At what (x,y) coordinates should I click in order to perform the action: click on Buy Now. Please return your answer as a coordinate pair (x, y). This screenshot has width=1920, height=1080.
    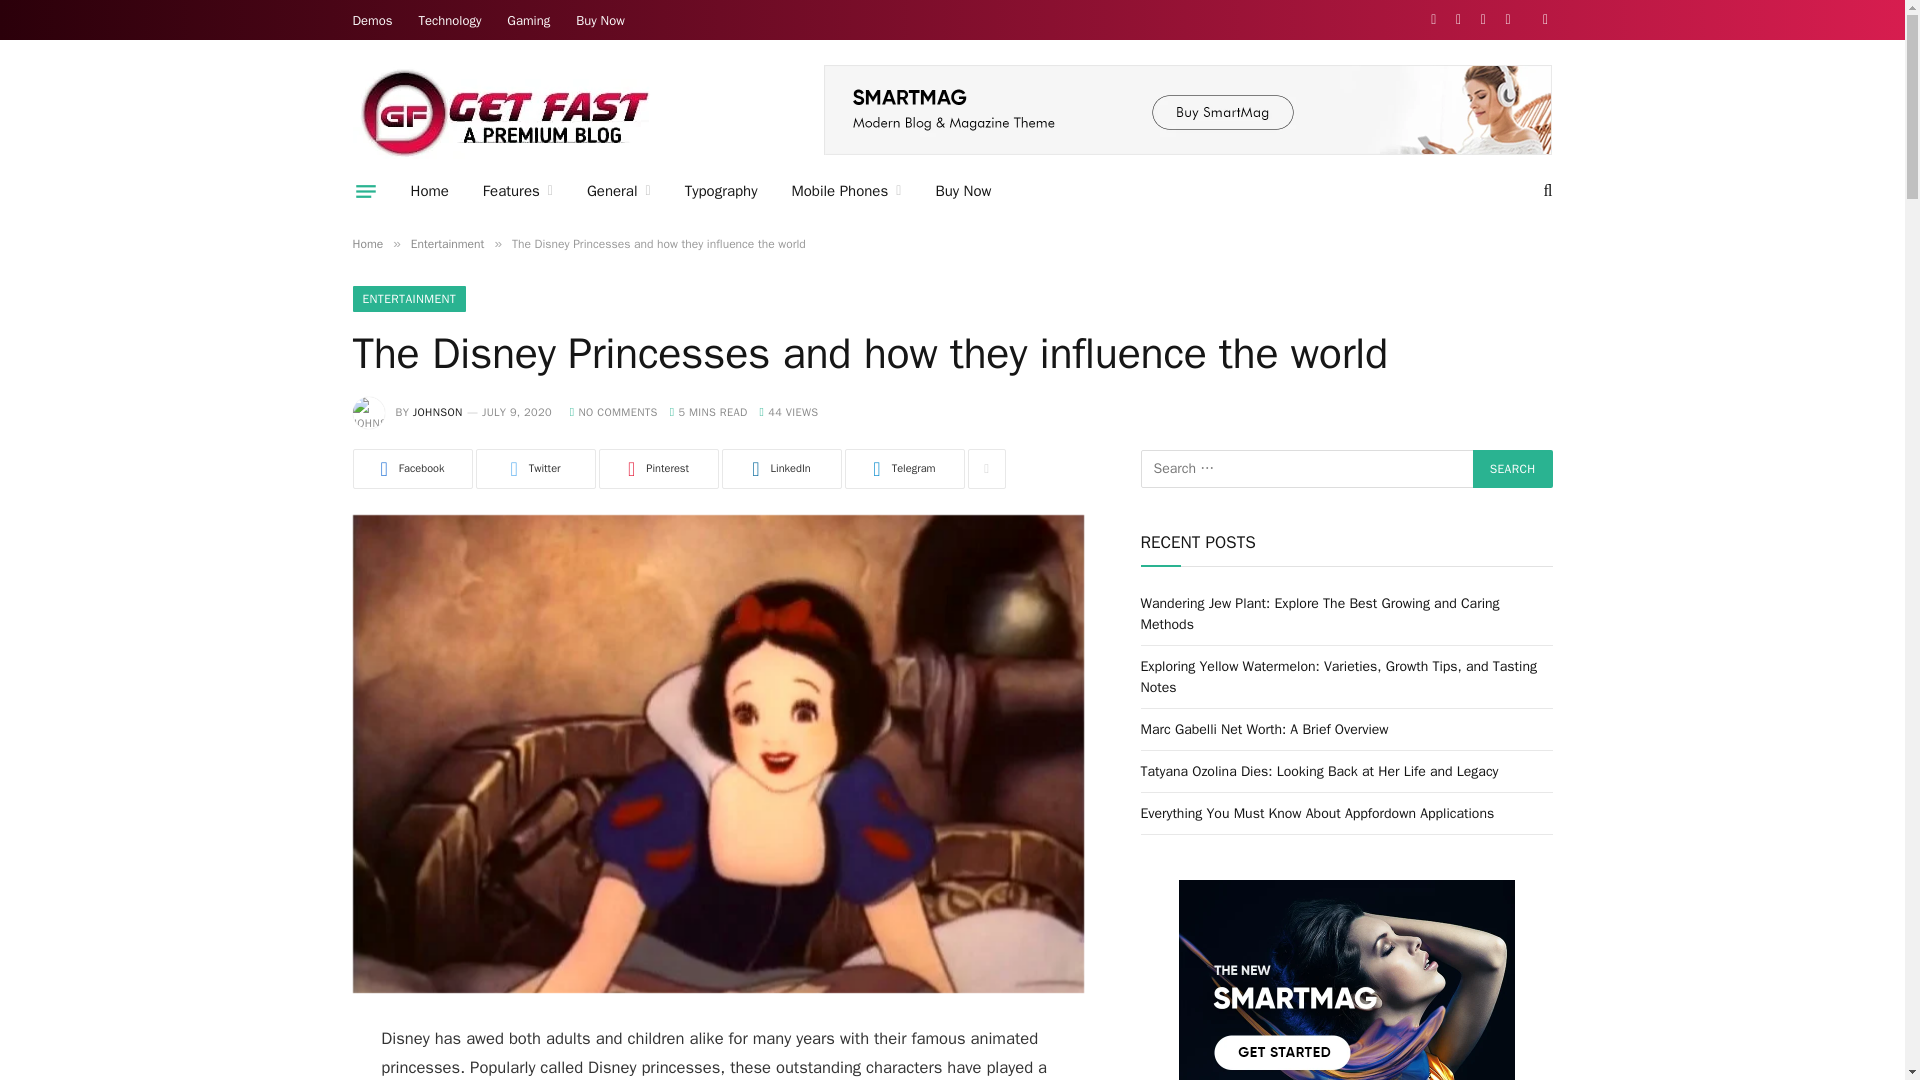
    Looking at the image, I should click on (600, 20).